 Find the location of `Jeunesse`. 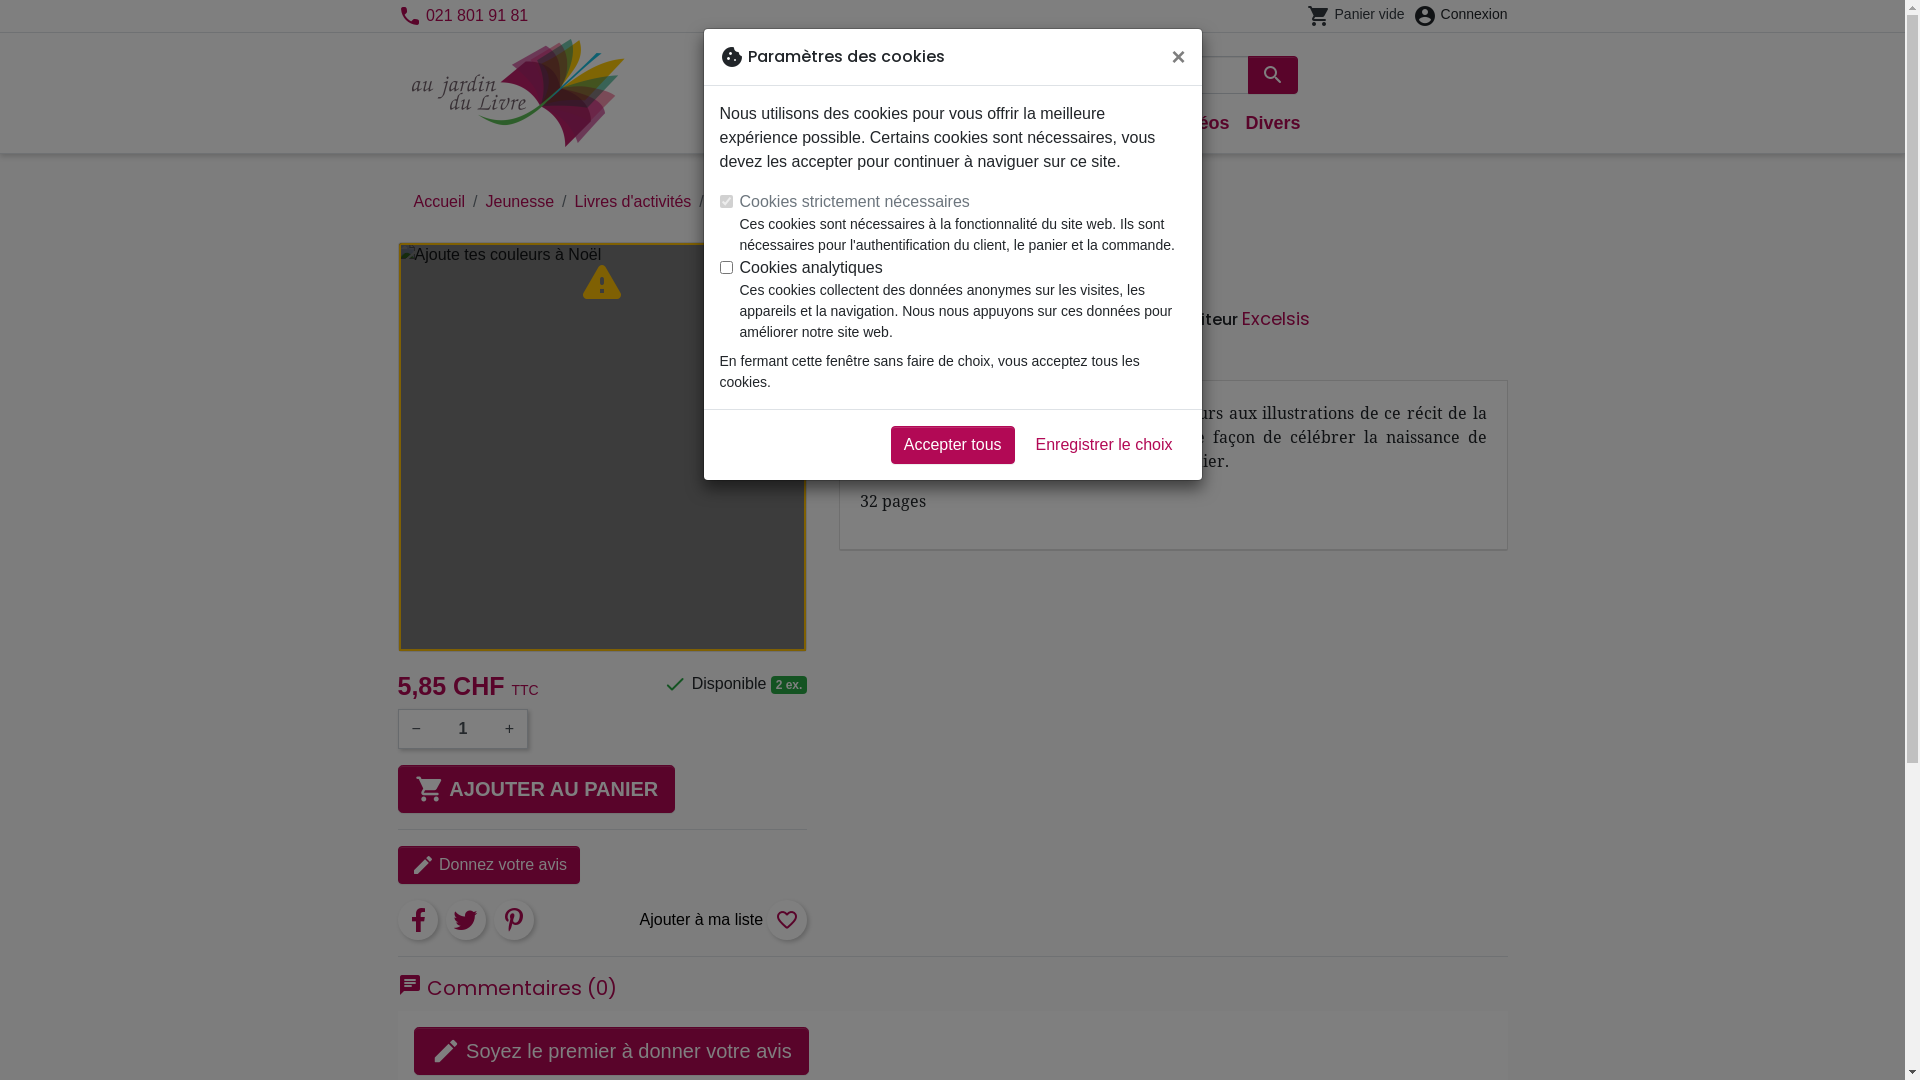

Jeunesse is located at coordinates (1024, 124).